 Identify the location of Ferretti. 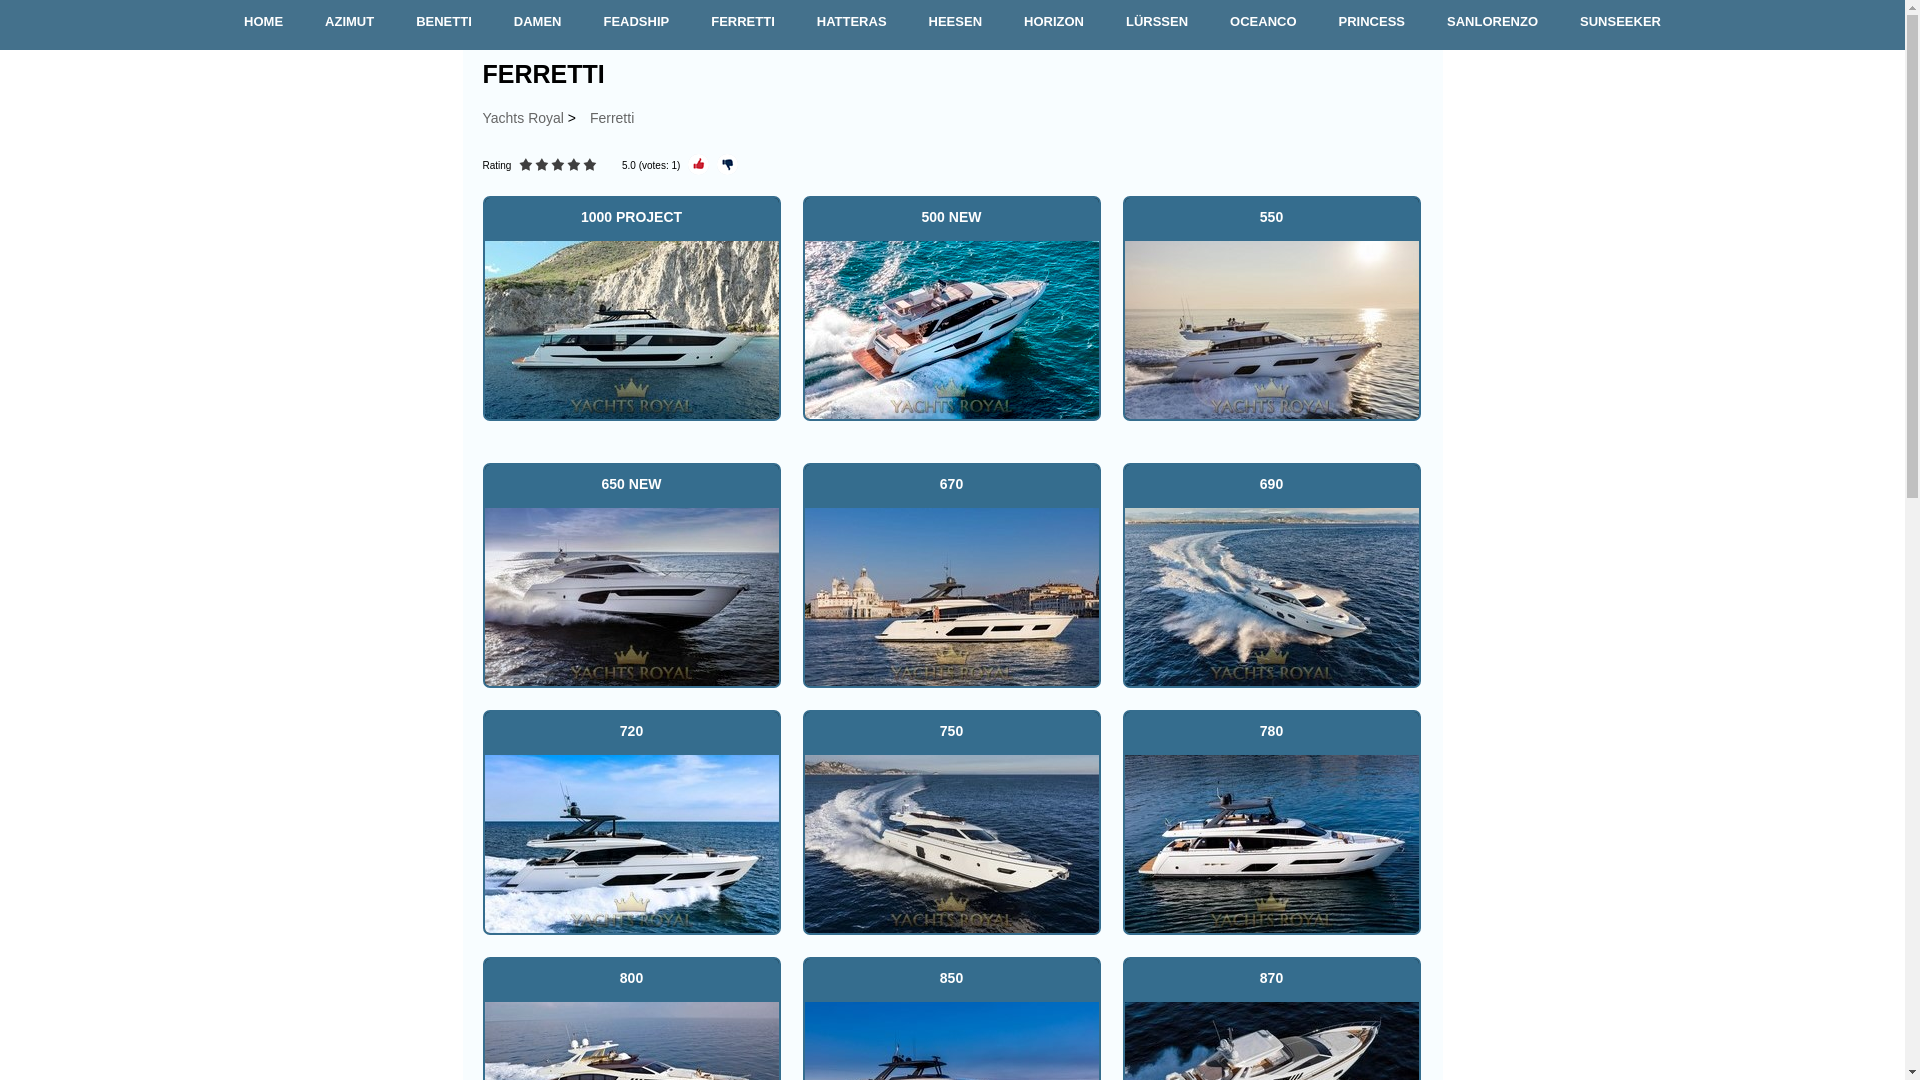
(611, 118).